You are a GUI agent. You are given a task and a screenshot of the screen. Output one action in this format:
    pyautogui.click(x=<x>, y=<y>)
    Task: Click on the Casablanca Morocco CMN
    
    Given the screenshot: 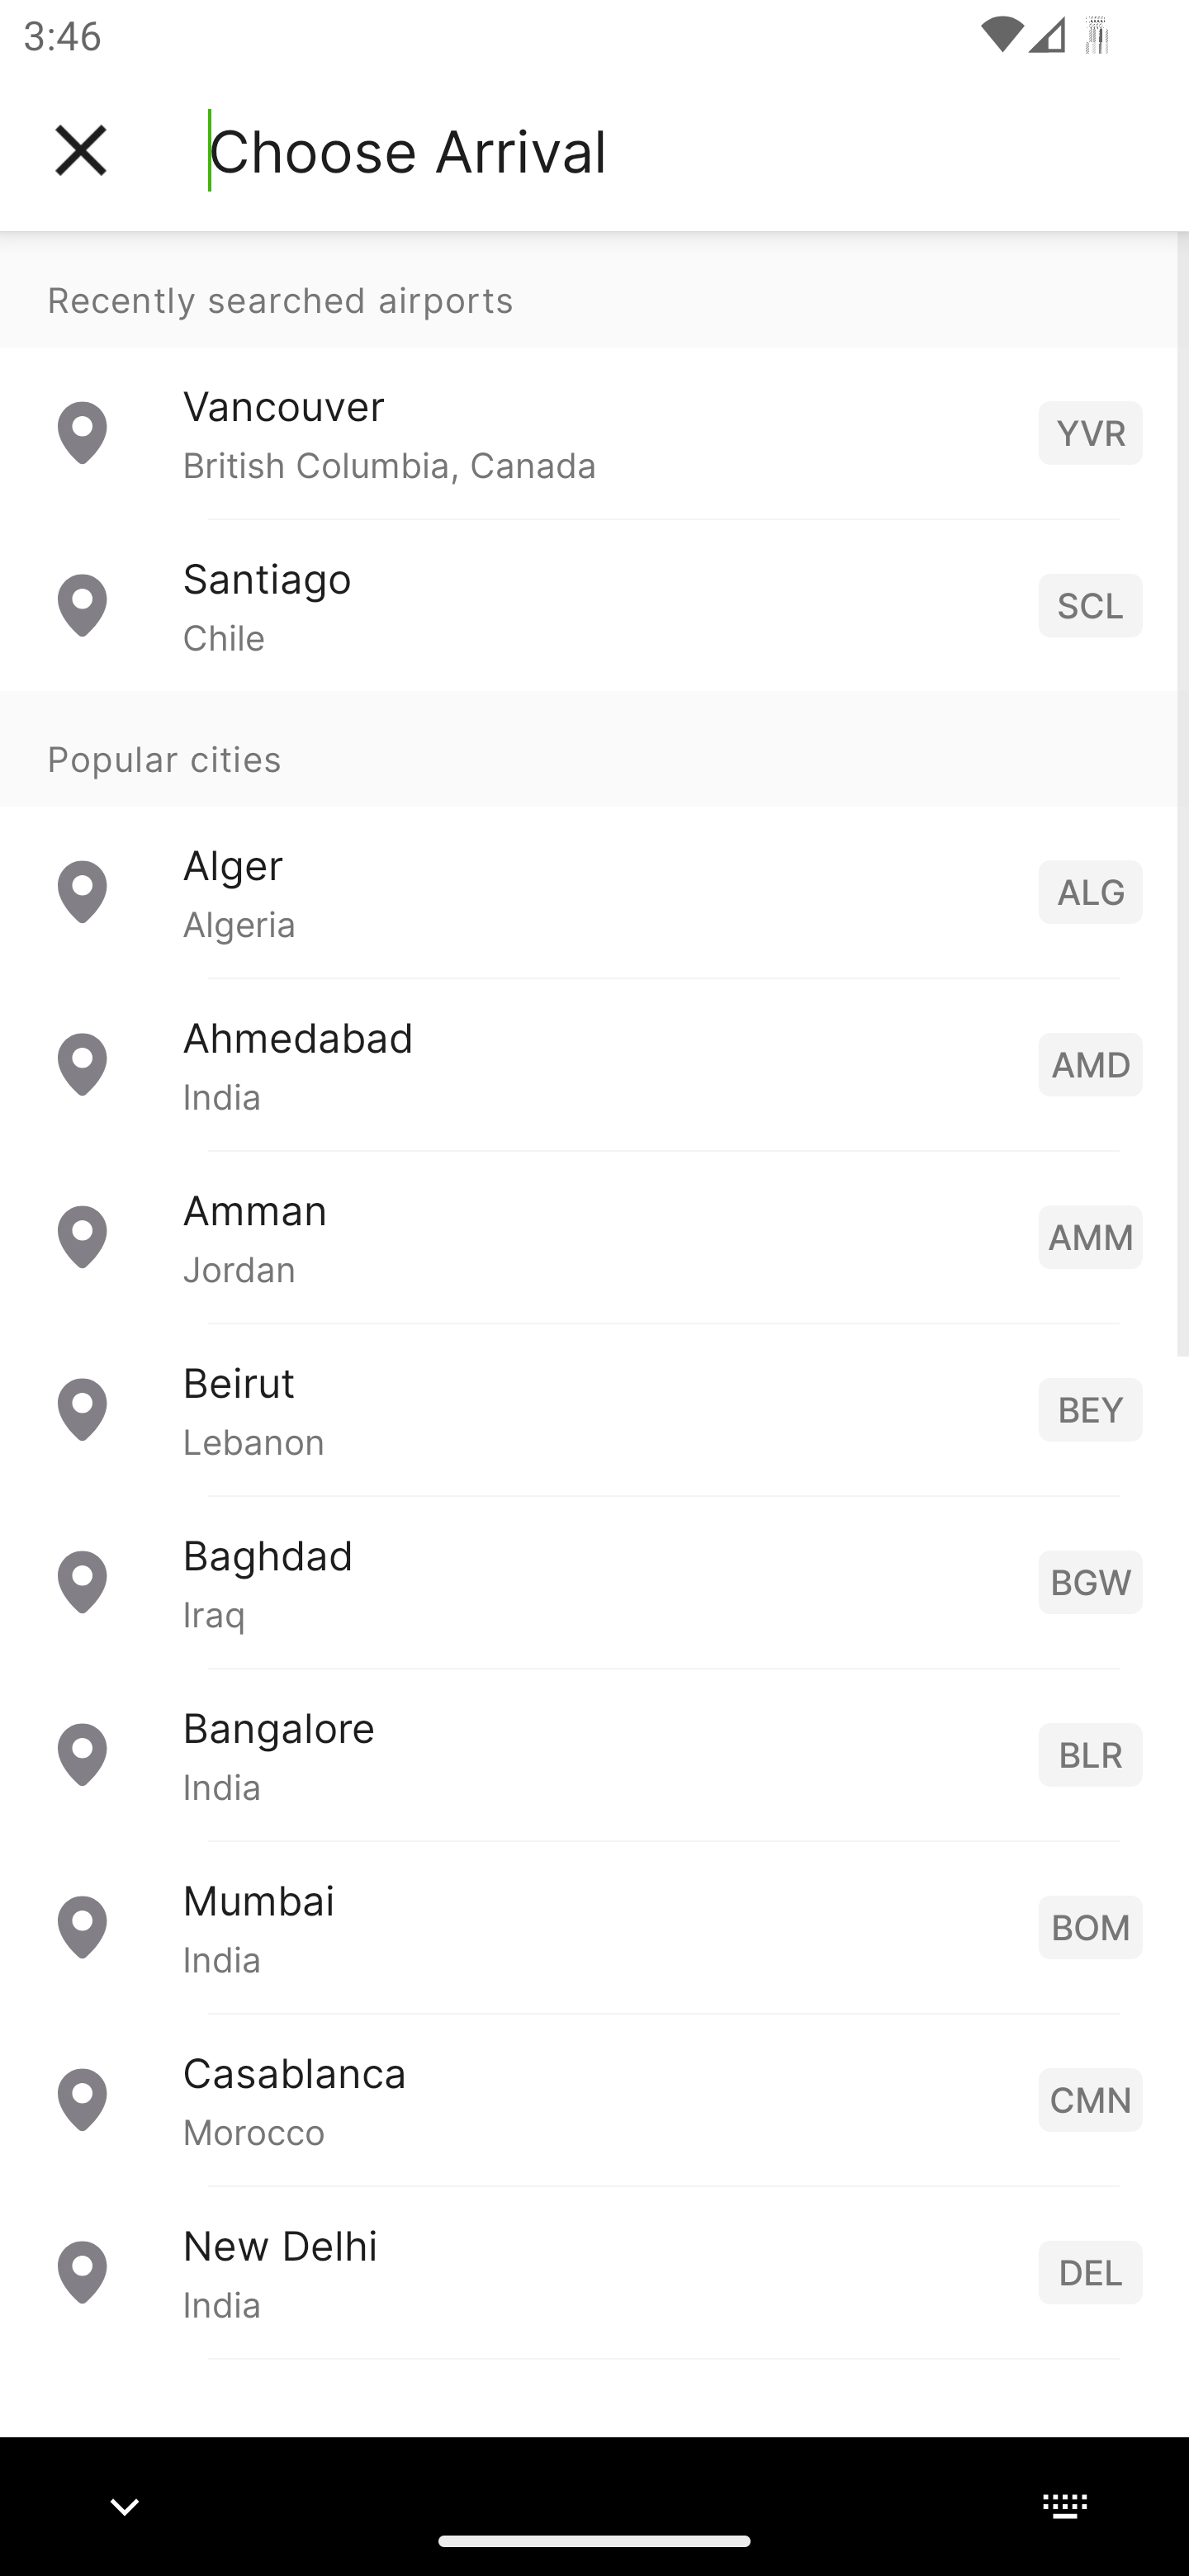 What is the action you would take?
    pyautogui.click(x=594, y=2097)
    